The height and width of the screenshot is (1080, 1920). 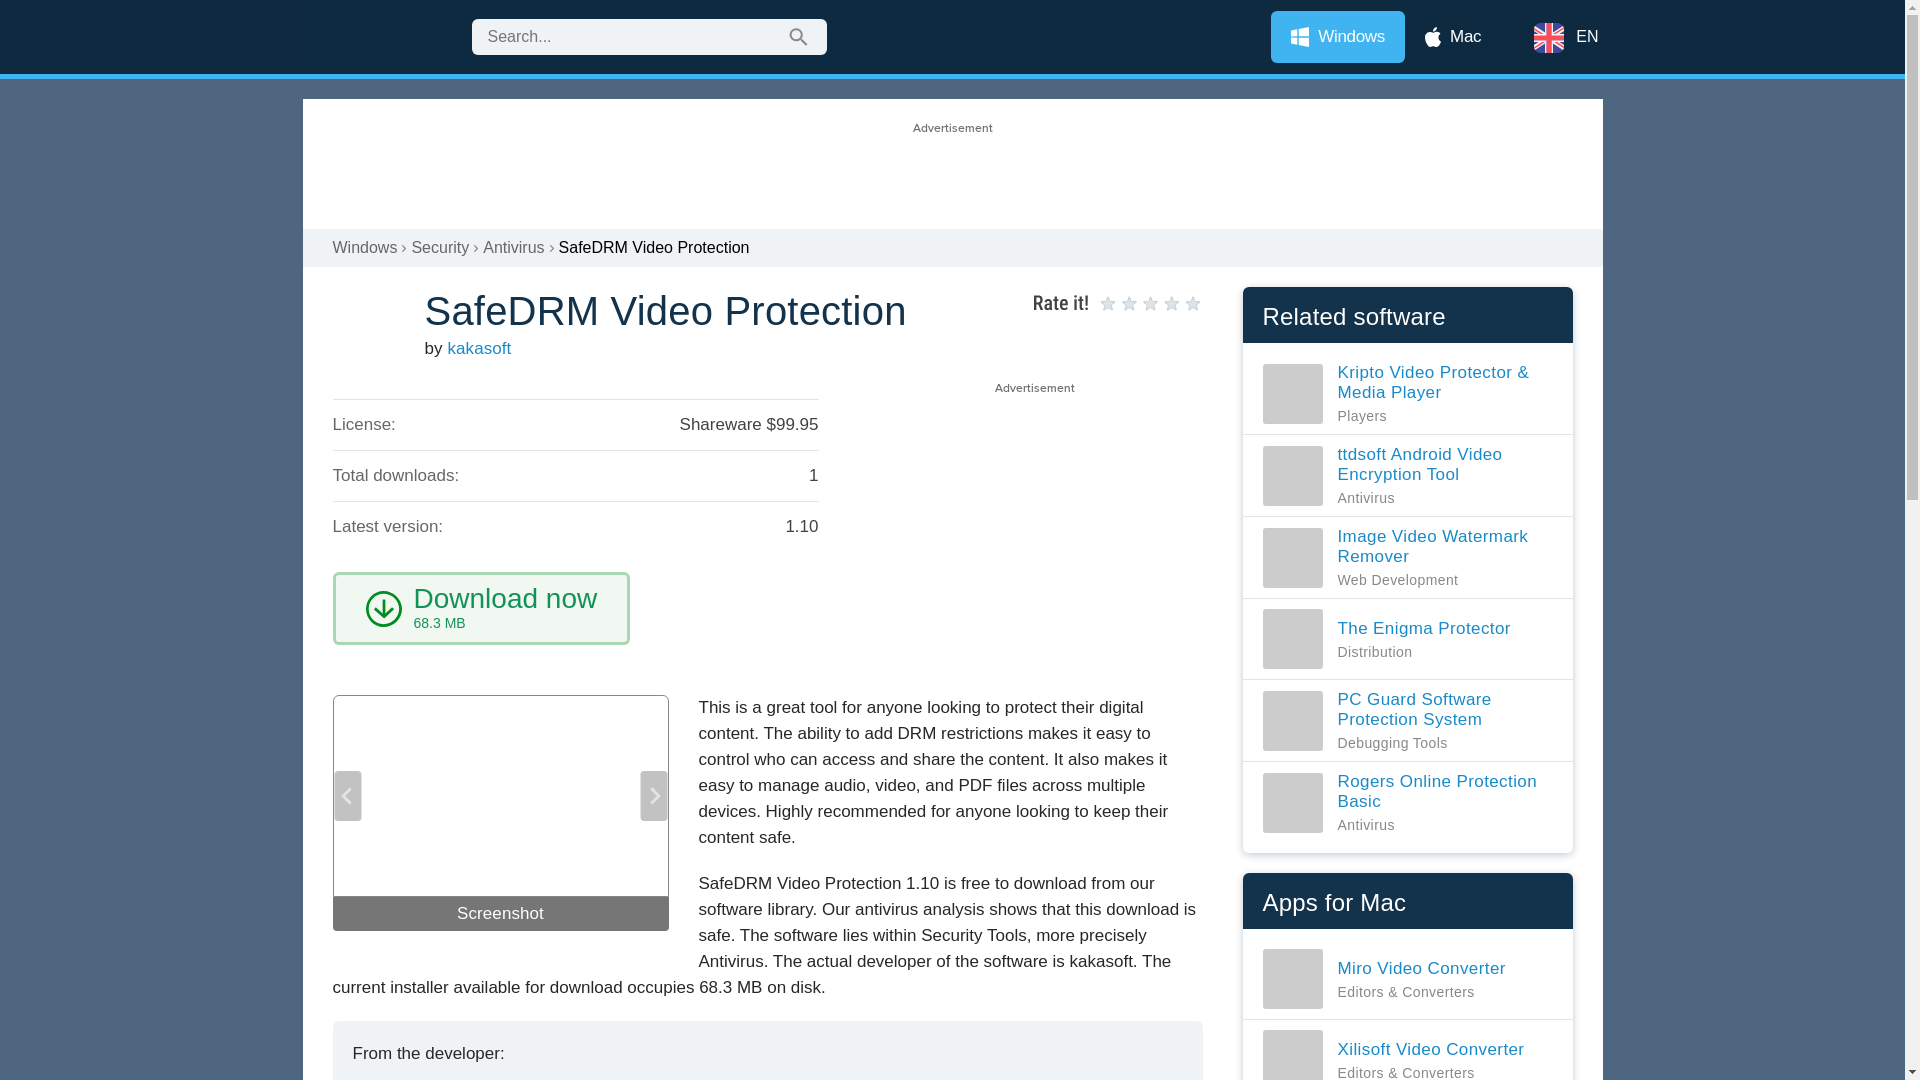 What do you see at coordinates (1141, 303) in the screenshot?
I see `2` at bounding box center [1141, 303].